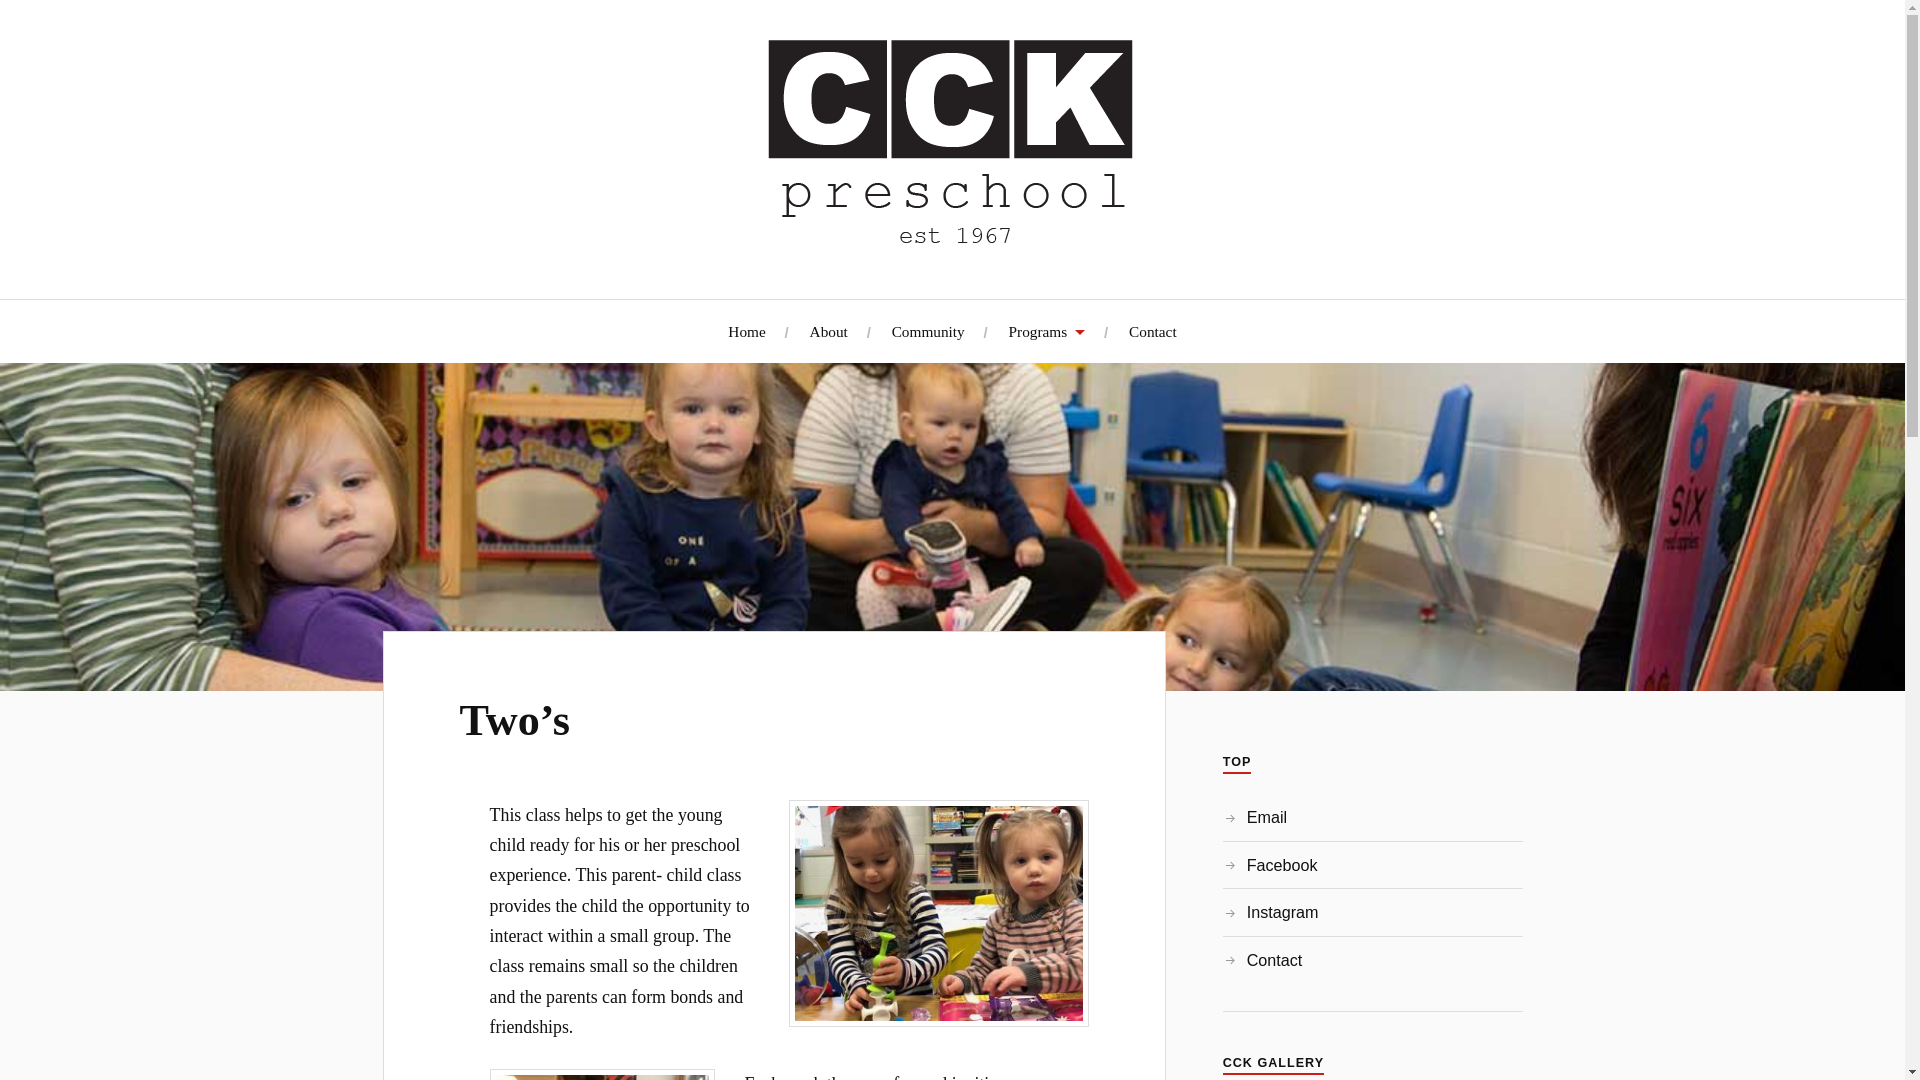 This screenshot has width=1920, height=1080. I want to click on Facebook, so click(1282, 864).